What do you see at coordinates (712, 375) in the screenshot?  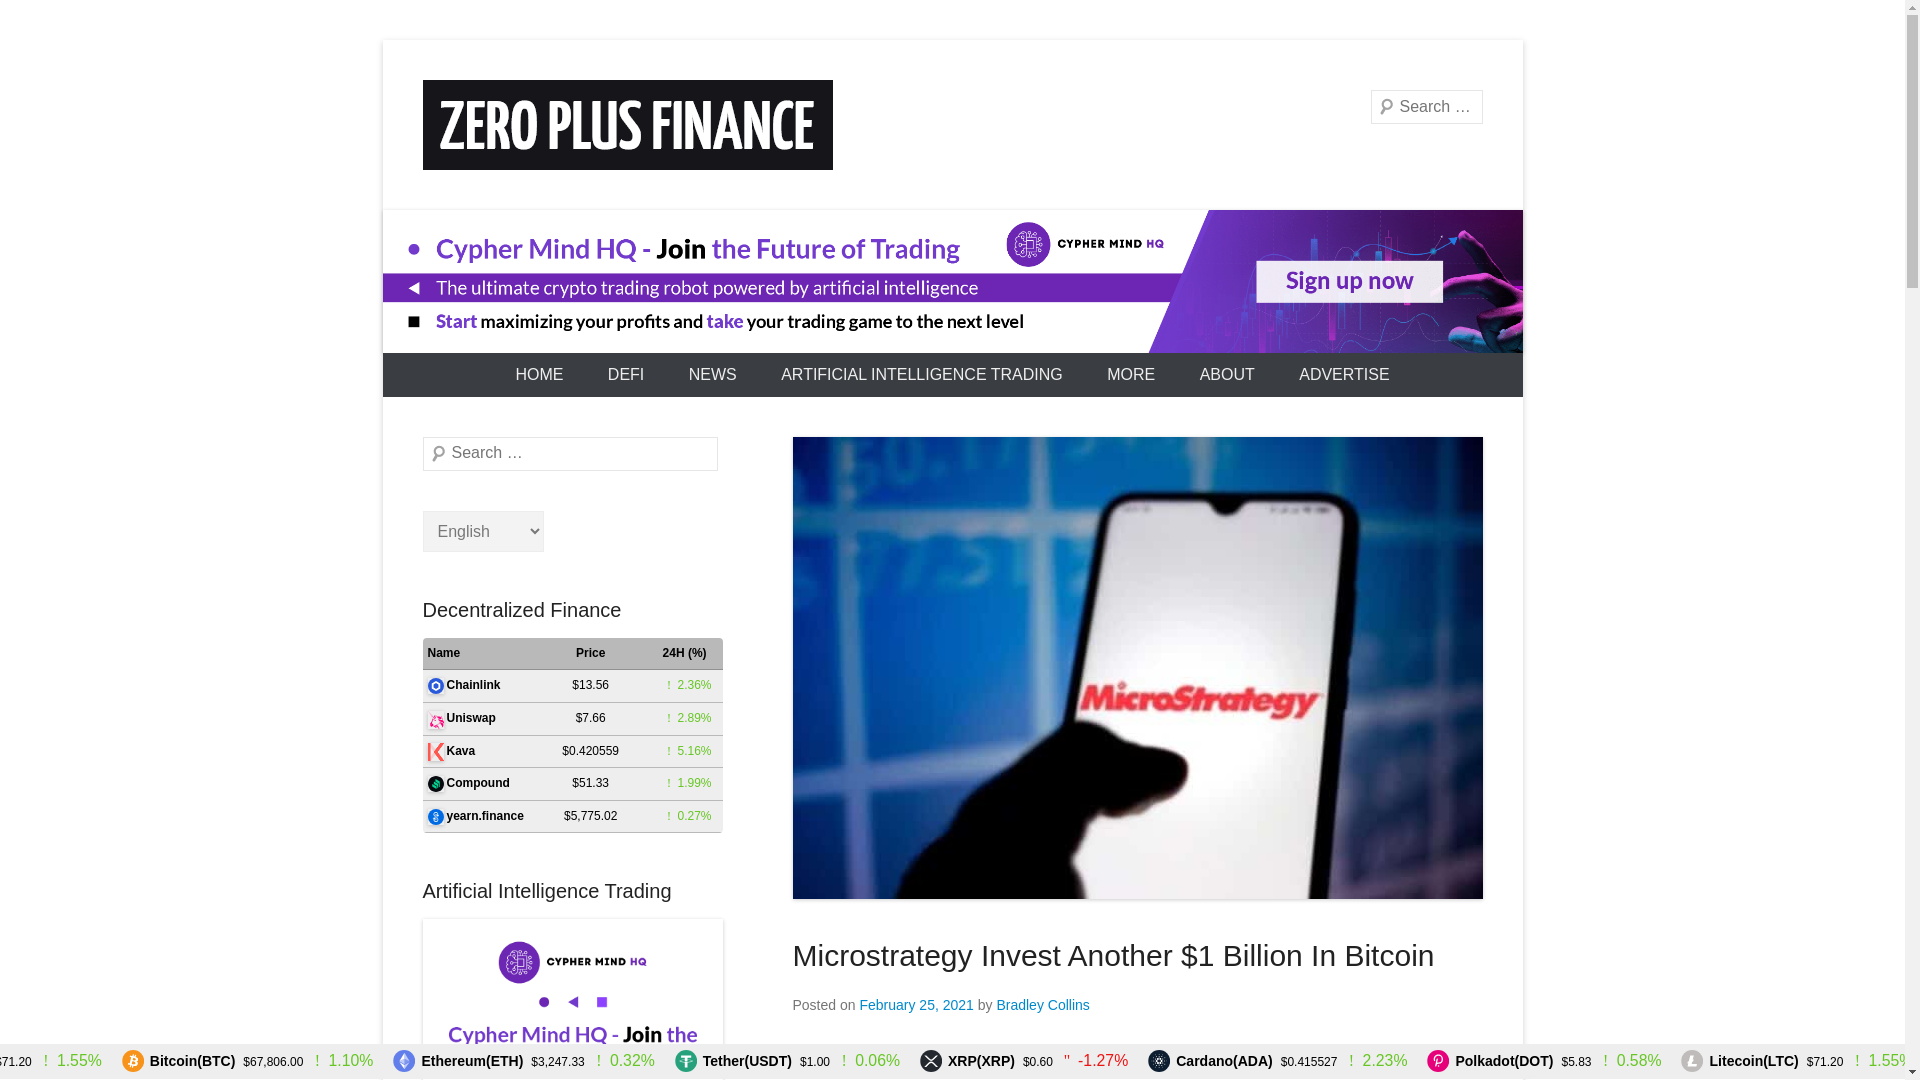 I see `NEWS` at bounding box center [712, 375].